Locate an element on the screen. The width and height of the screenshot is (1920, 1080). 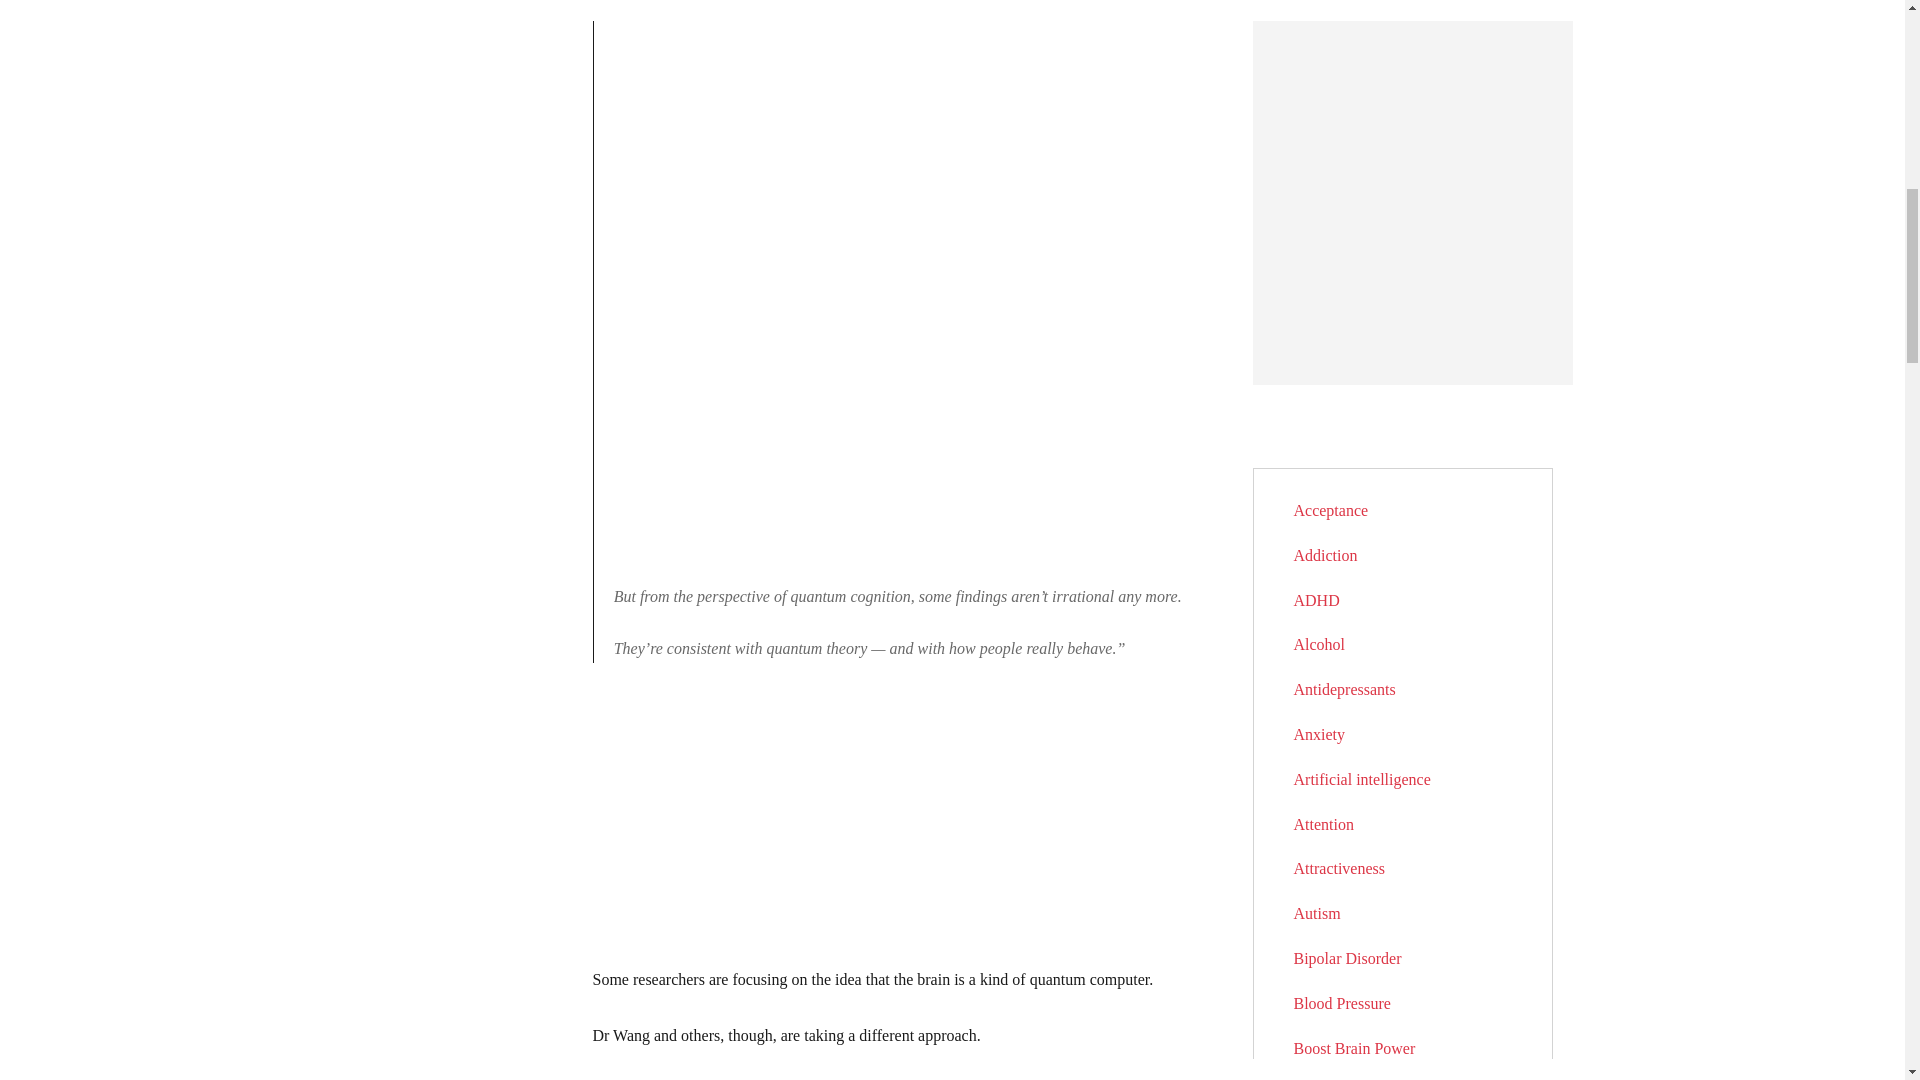
Artificial intelligence is located at coordinates (1362, 780).